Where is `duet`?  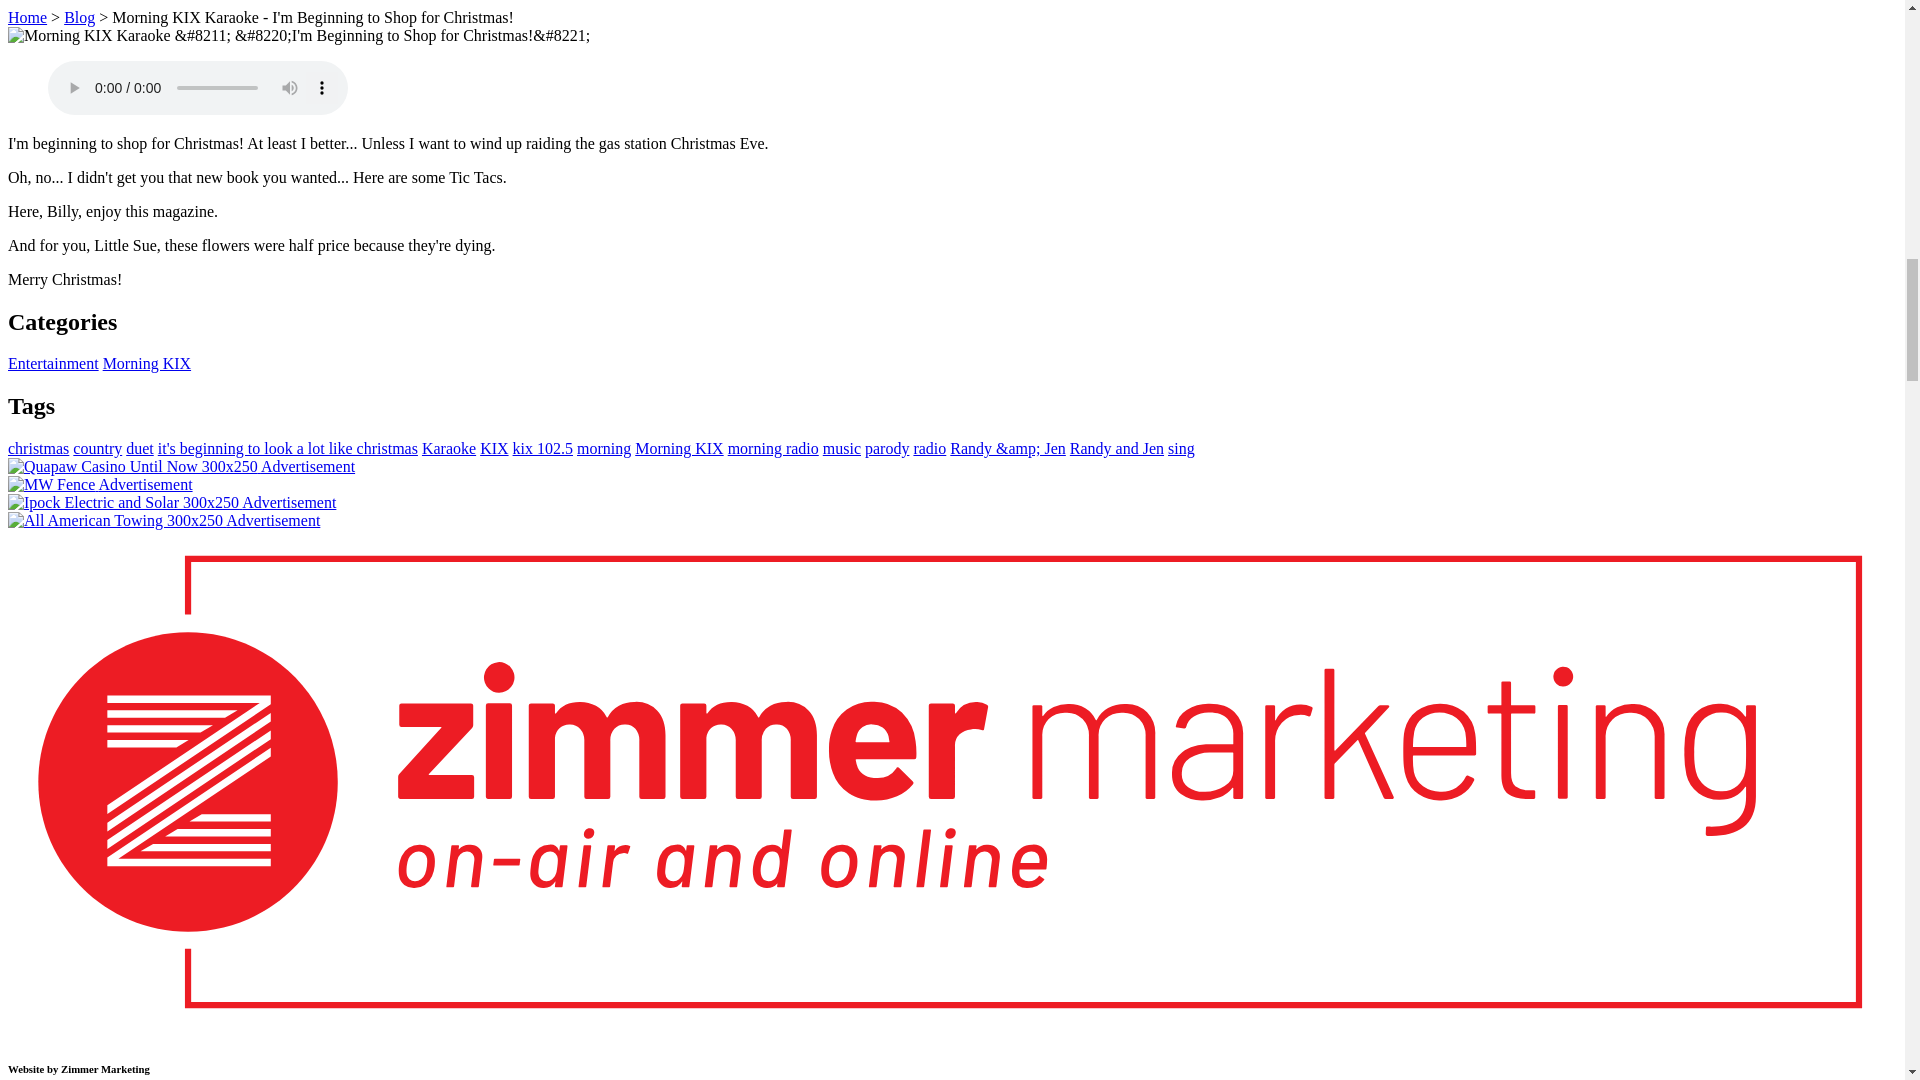
duet is located at coordinates (140, 448).